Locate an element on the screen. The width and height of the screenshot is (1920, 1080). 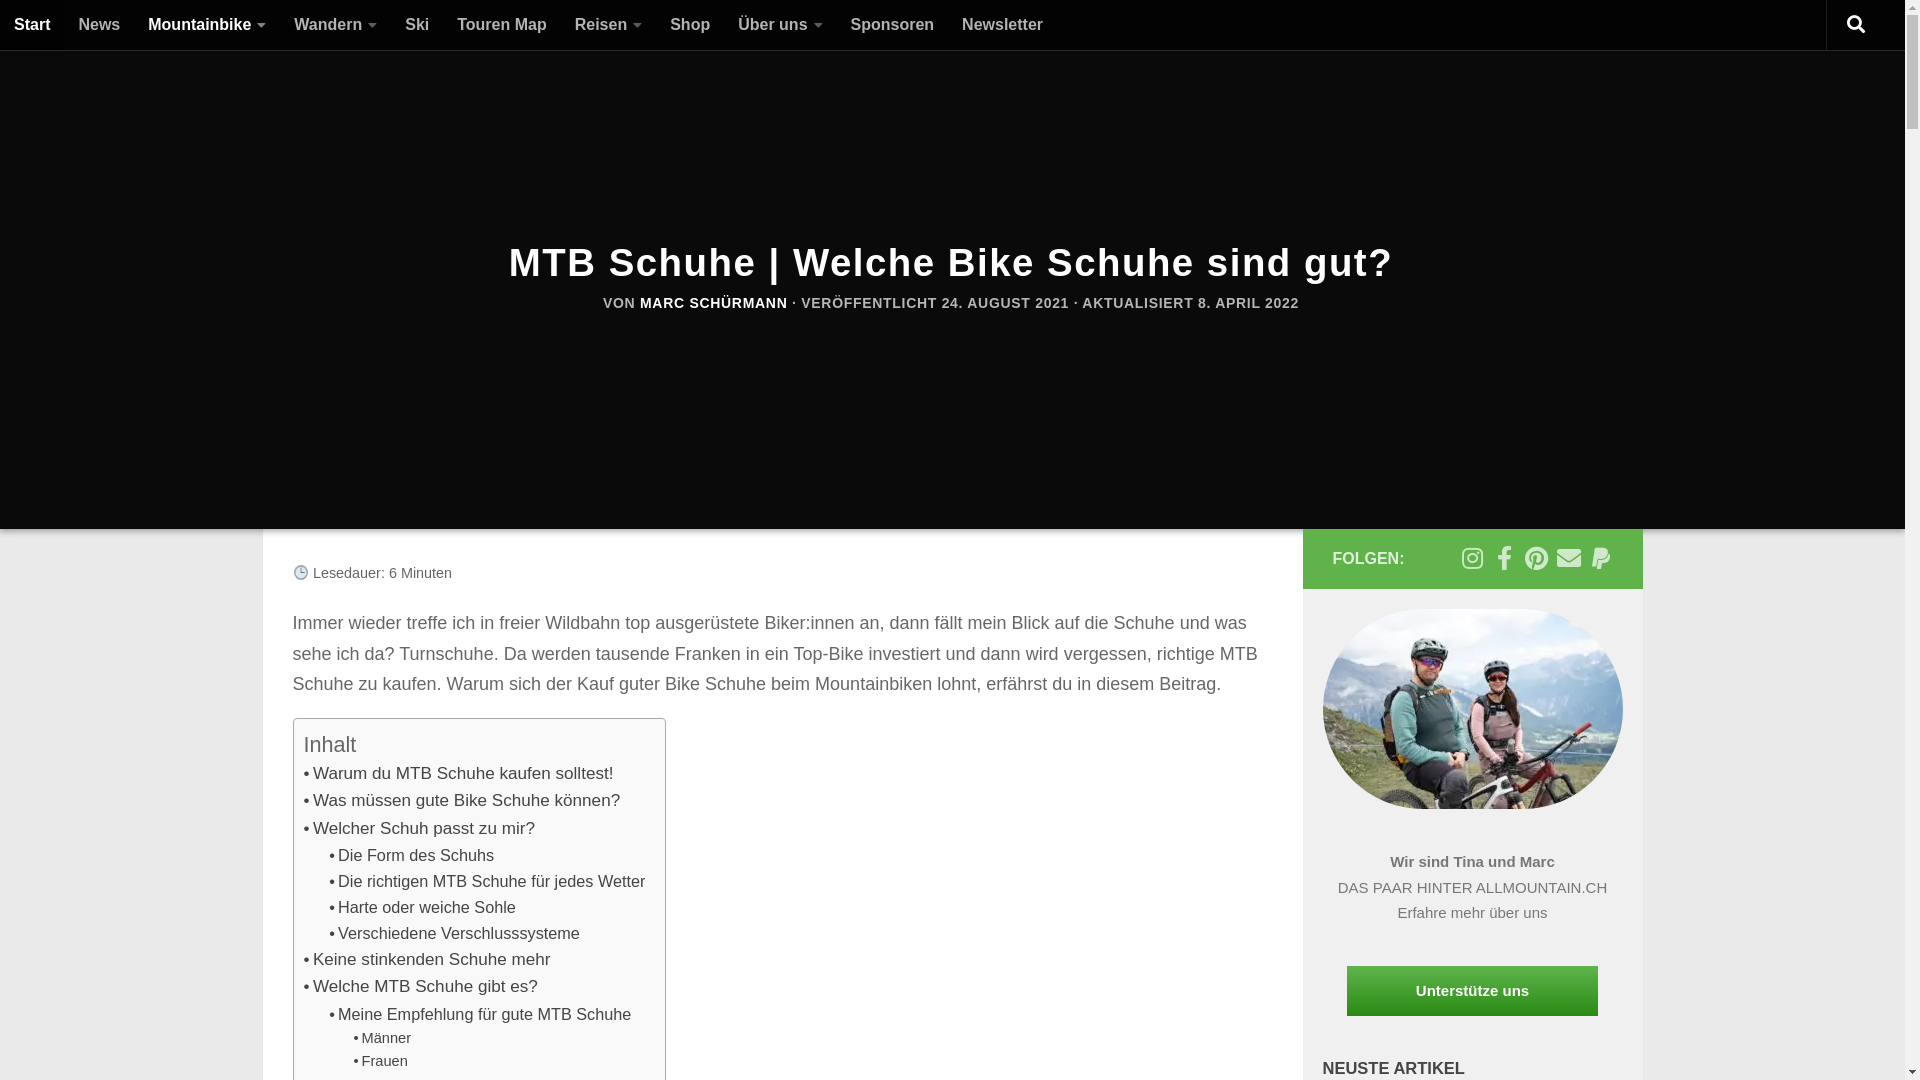
Wandern is located at coordinates (336, 25).